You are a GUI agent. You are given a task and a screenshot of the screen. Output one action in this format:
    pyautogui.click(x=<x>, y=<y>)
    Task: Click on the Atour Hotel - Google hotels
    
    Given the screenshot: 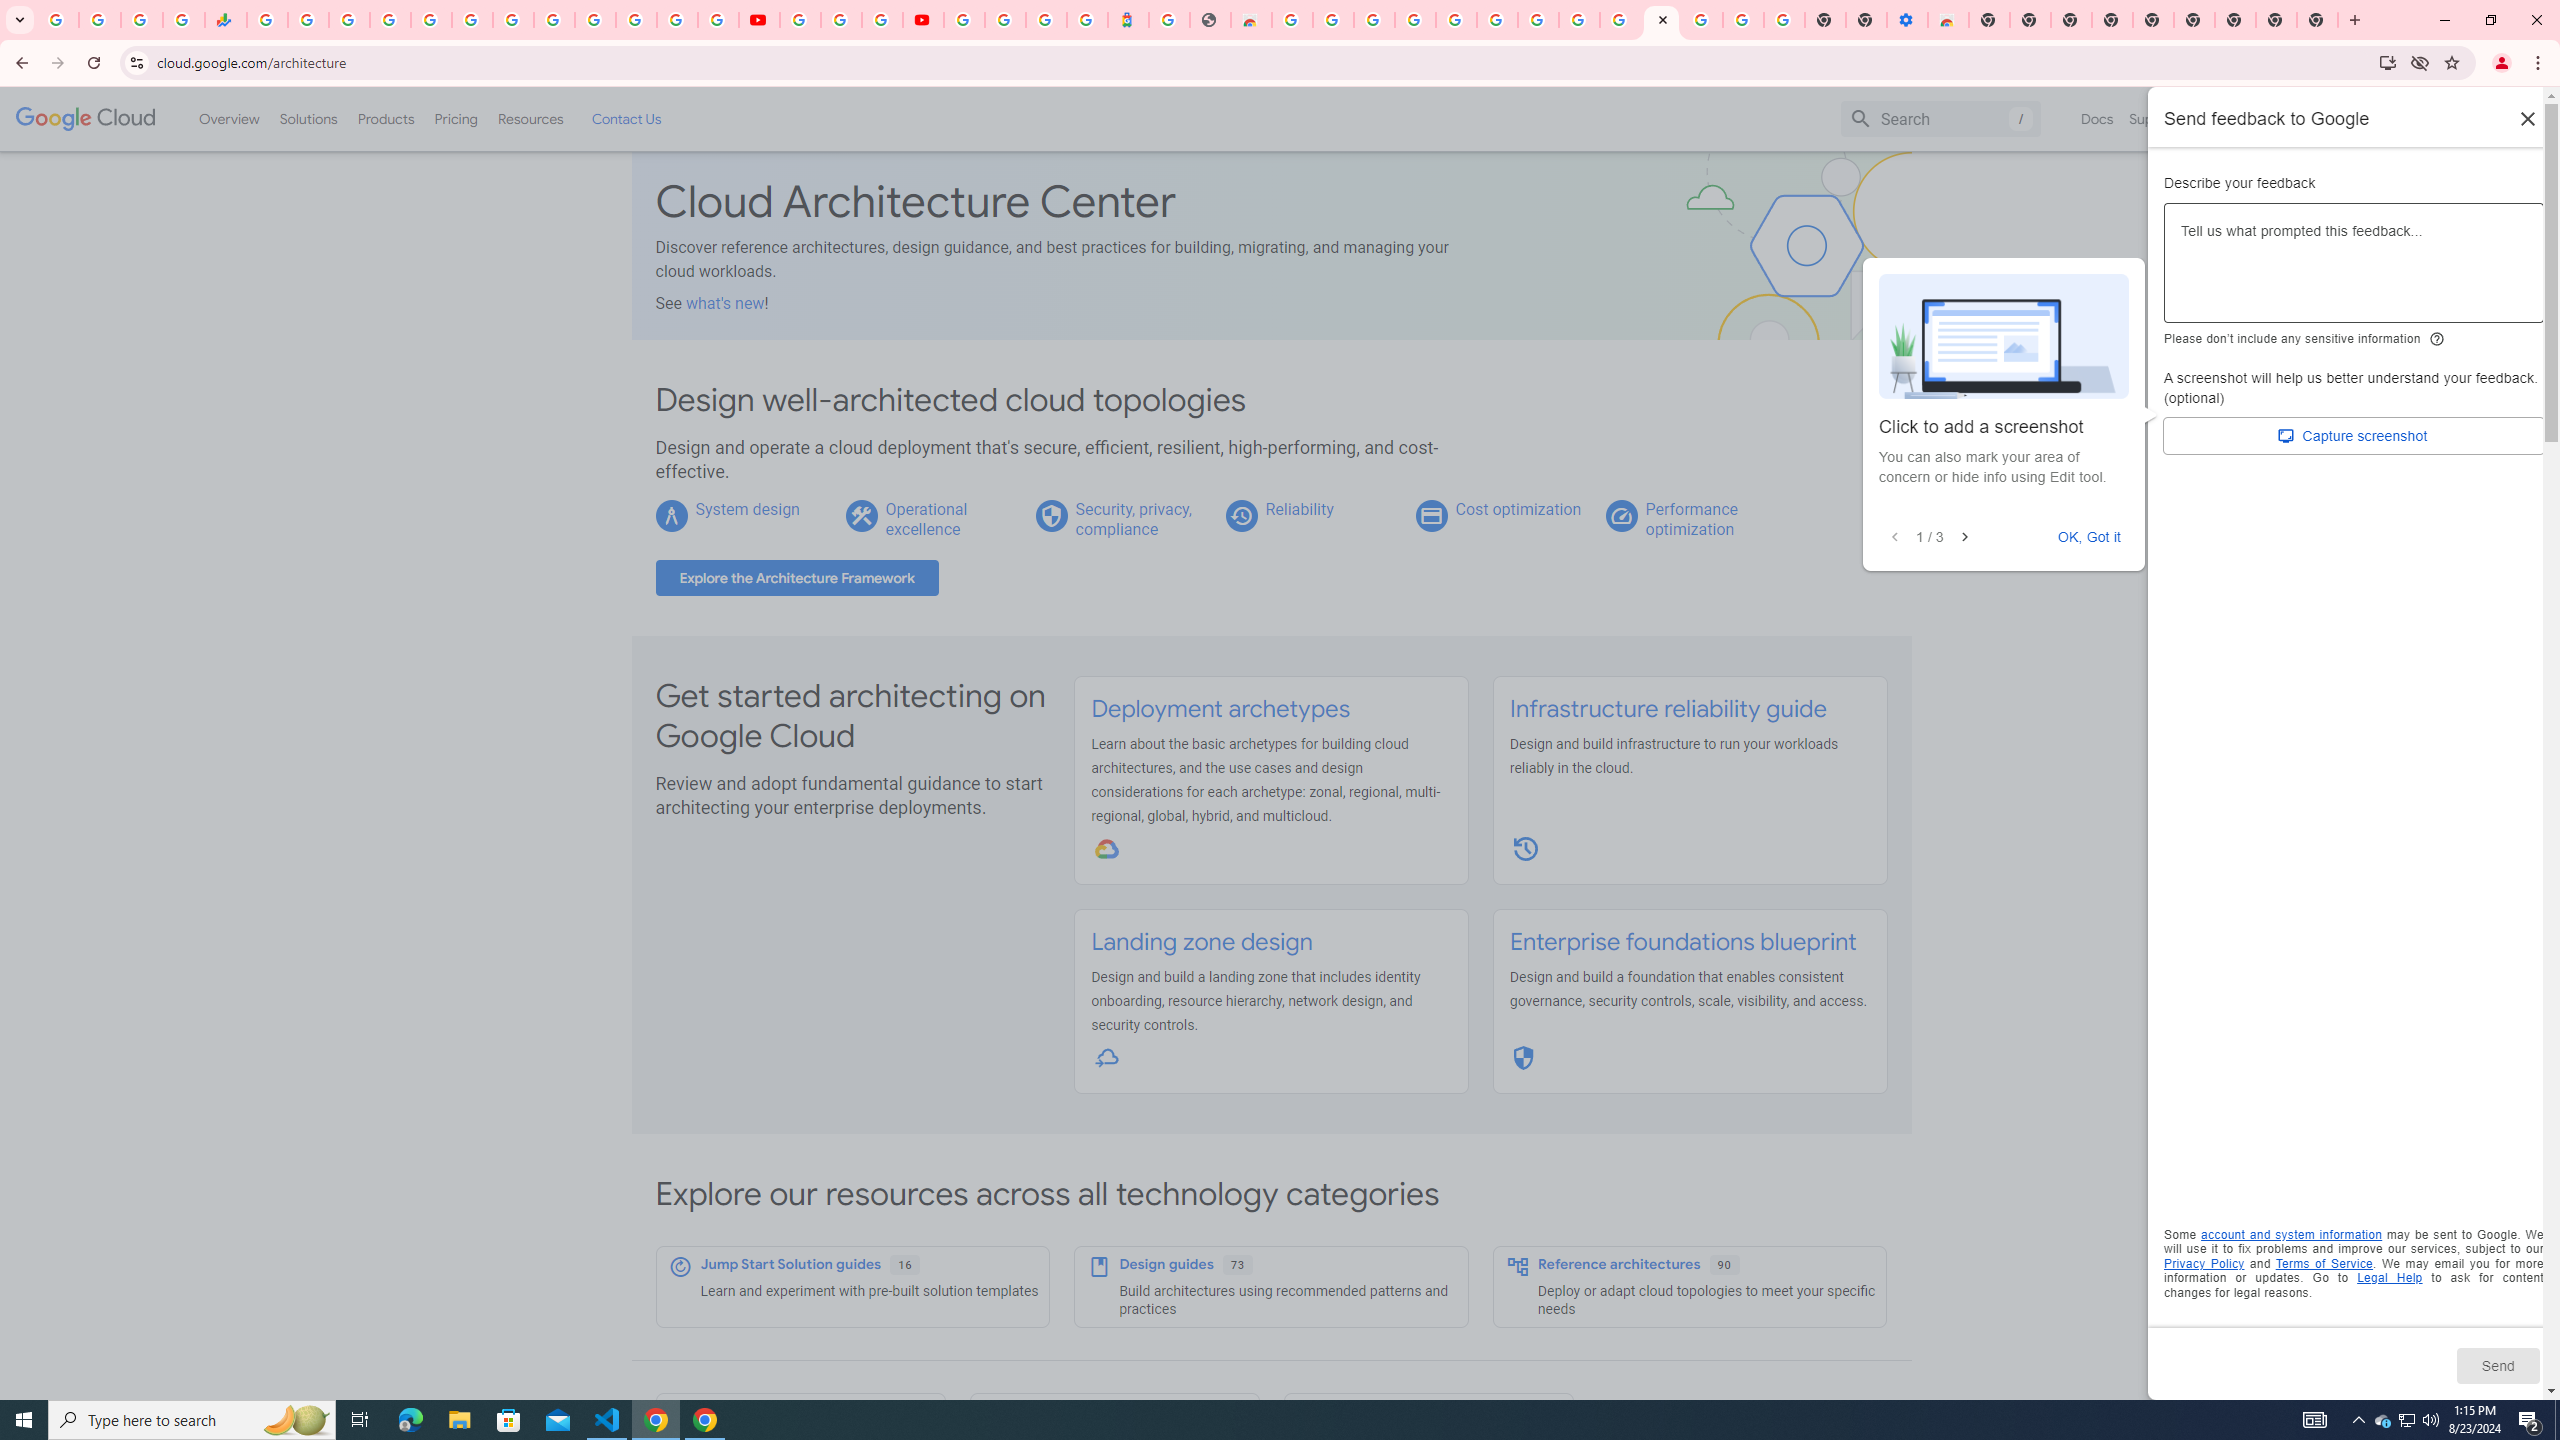 What is the action you would take?
    pyautogui.click(x=1128, y=20)
    